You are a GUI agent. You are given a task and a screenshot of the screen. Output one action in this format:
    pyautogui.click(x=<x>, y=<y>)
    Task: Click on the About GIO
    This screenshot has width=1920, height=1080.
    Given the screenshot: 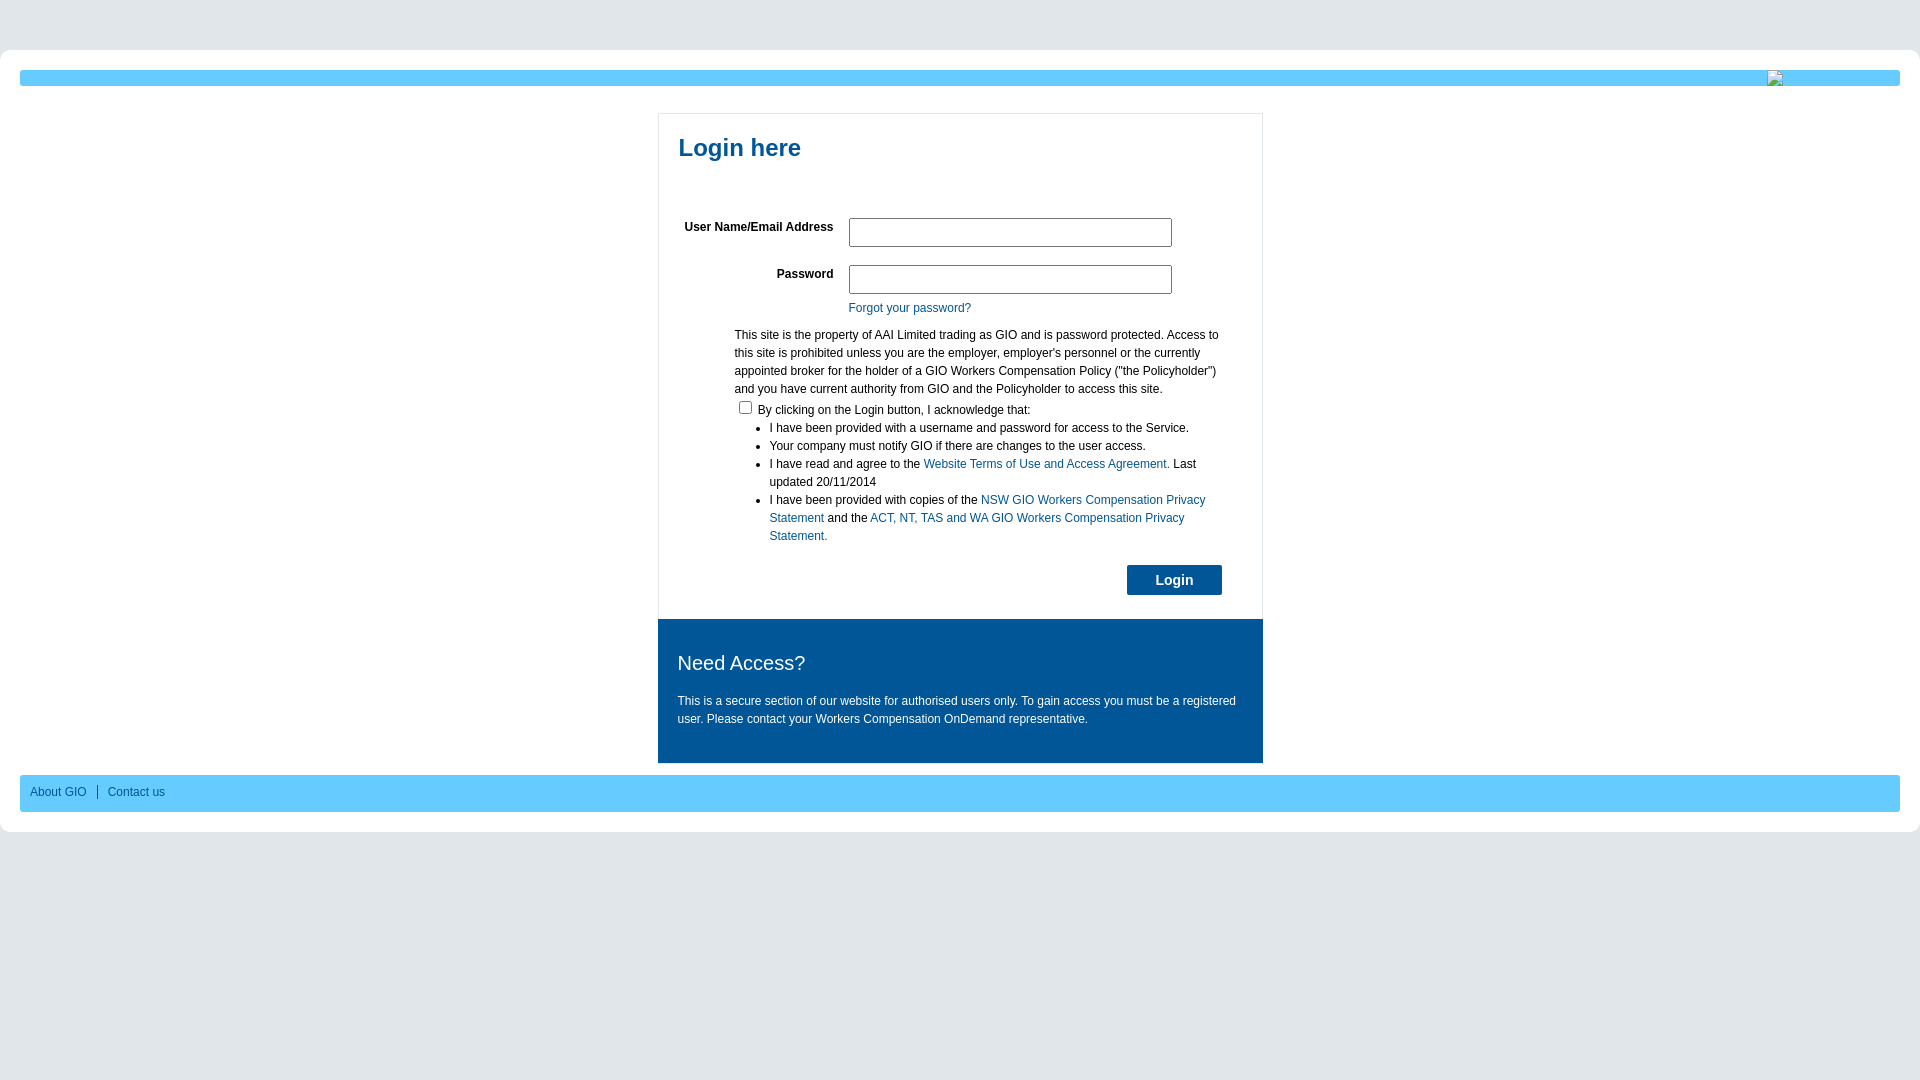 What is the action you would take?
    pyautogui.click(x=58, y=792)
    